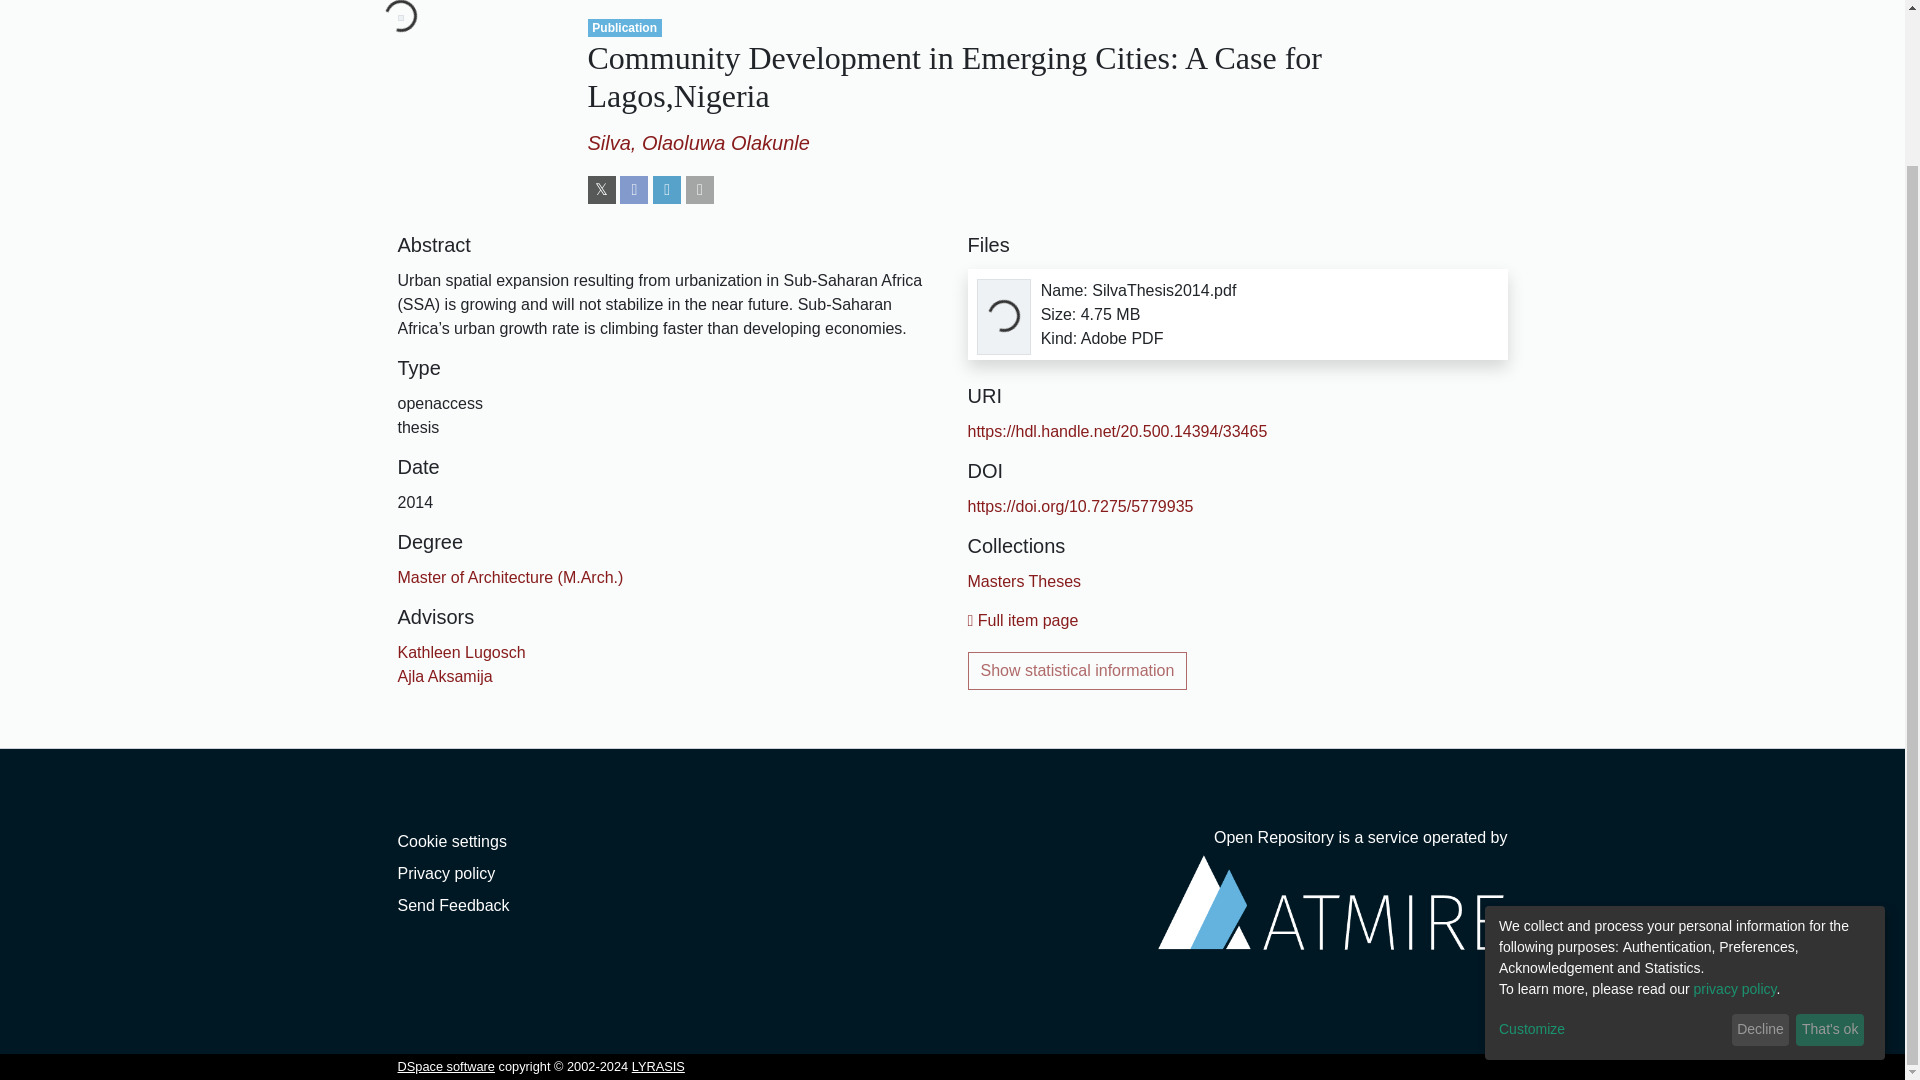 The image size is (1920, 1080). I want to click on Show statistical information, so click(1078, 671).